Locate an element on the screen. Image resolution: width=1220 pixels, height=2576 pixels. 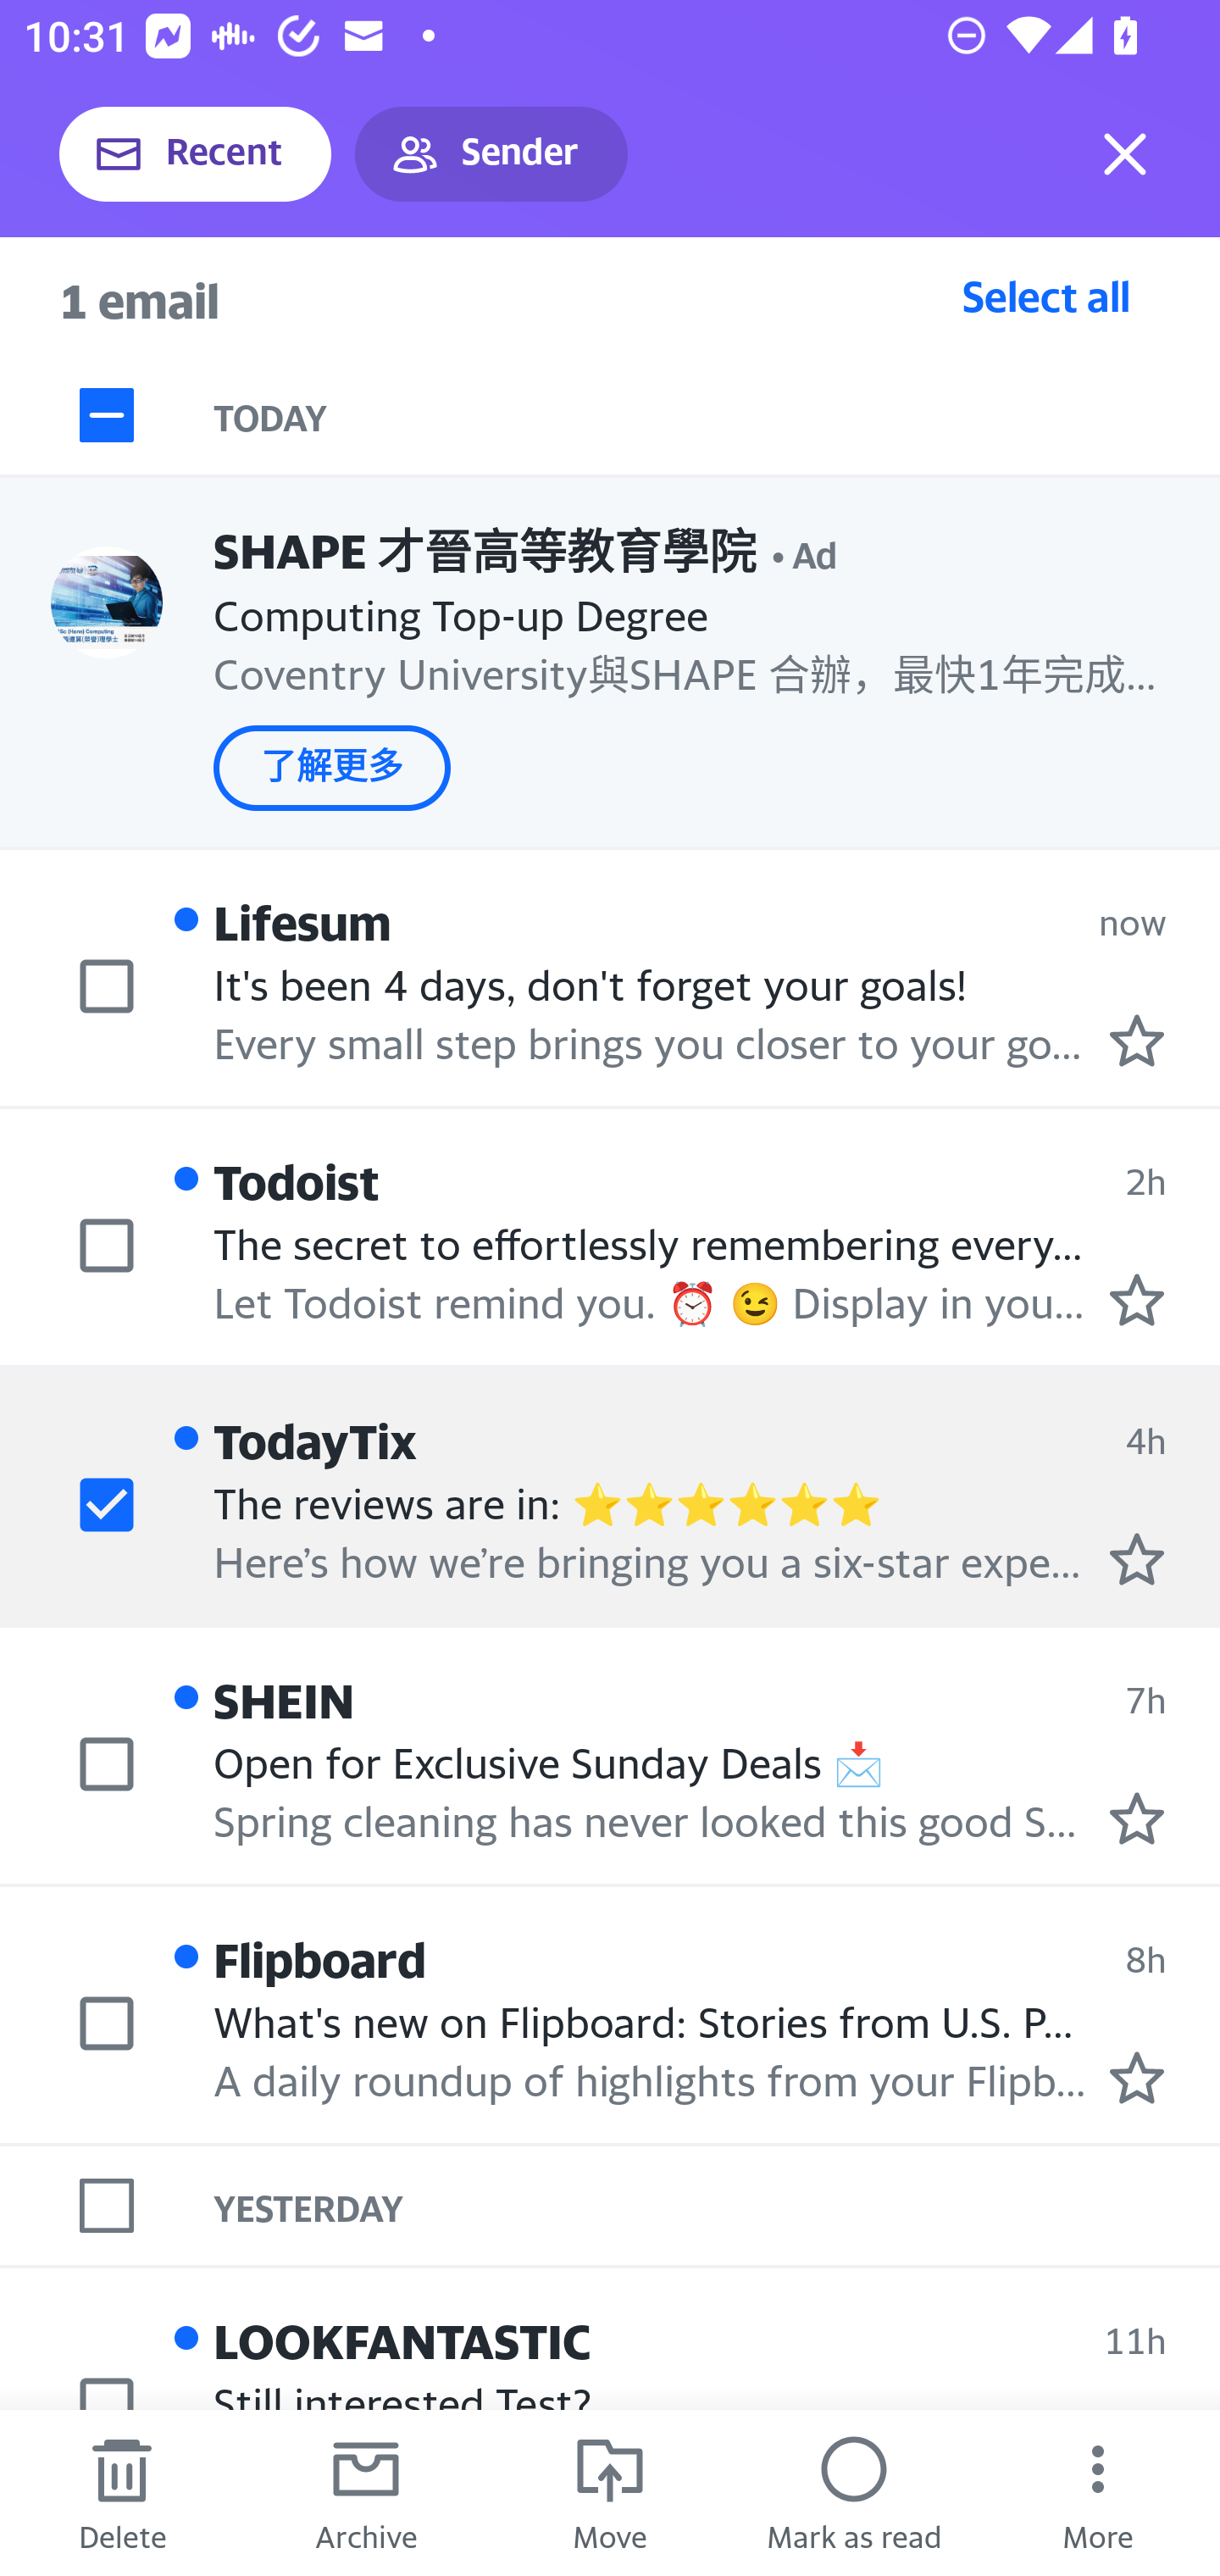
Move is located at coordinates (610, 2493).